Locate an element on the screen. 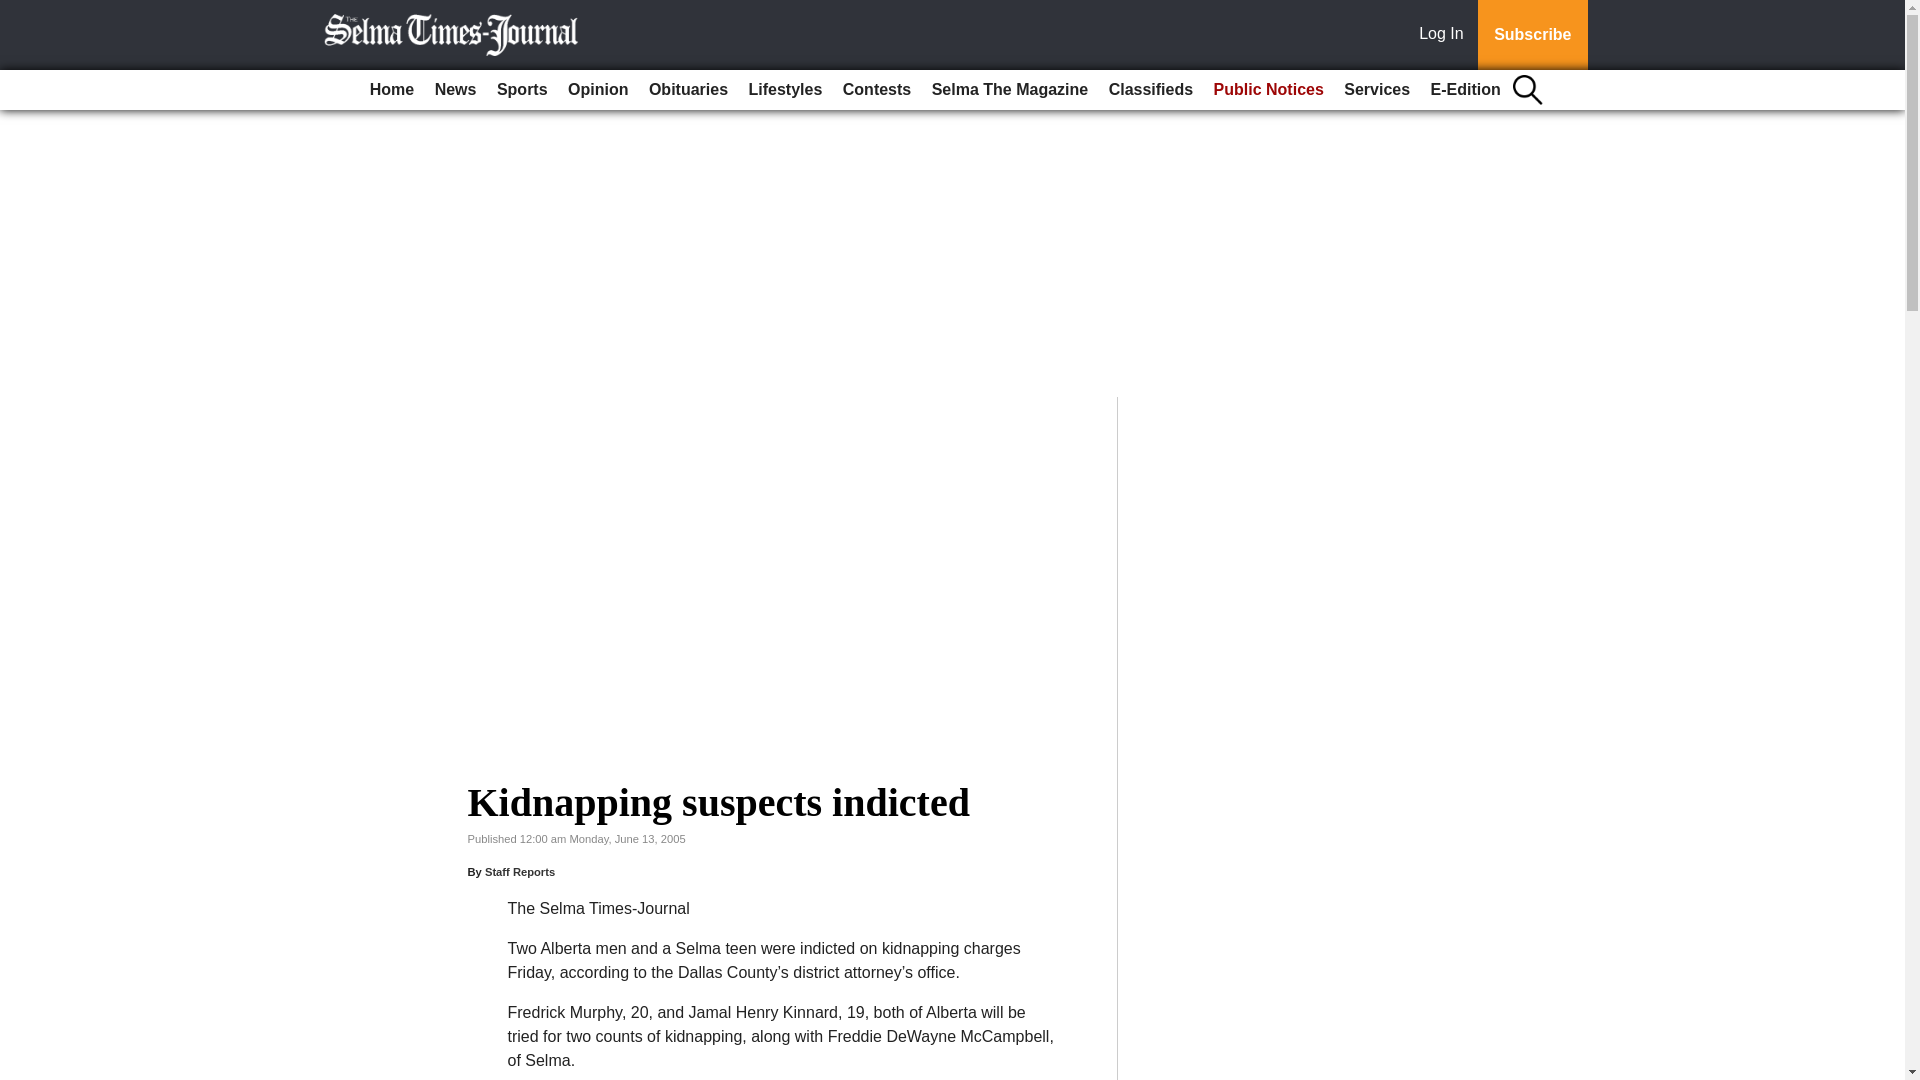  Selma The Magazine is located at coordinates (1010, 90).